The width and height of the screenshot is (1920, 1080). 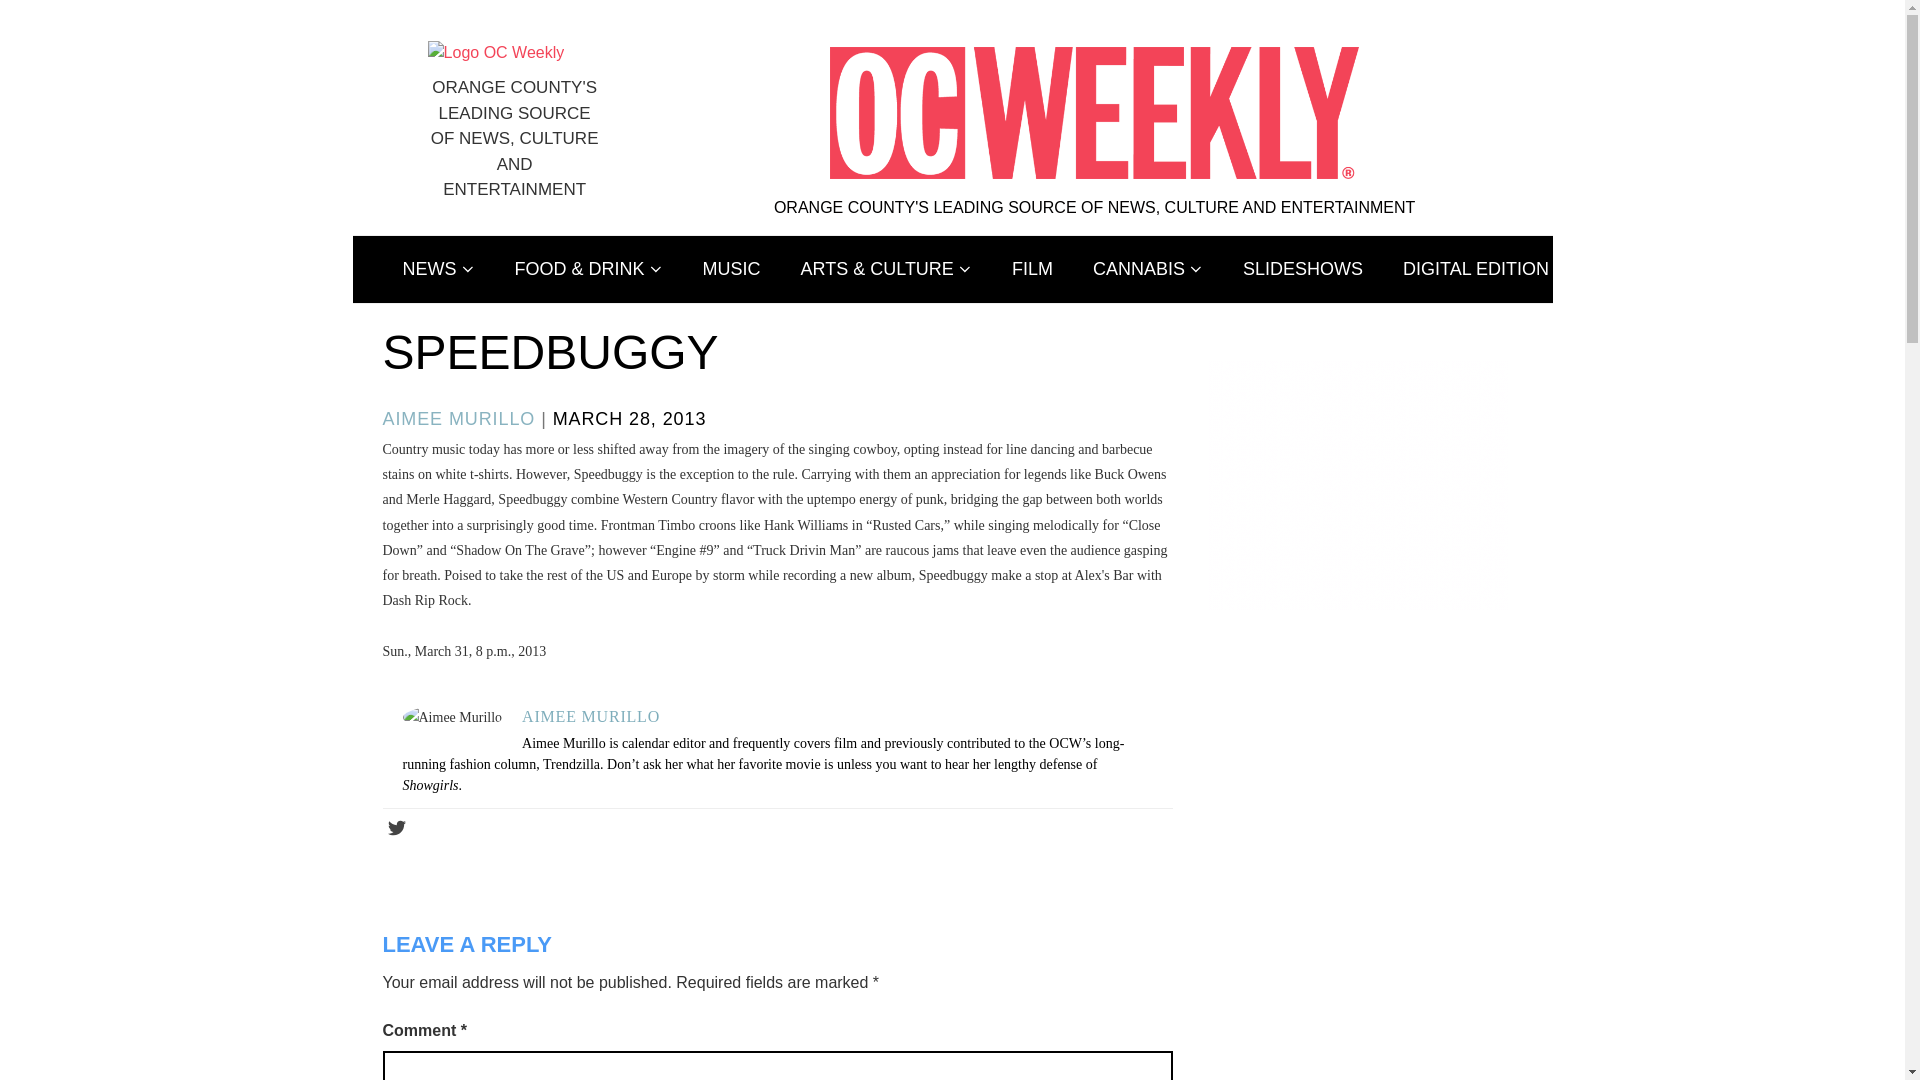 What do you see at coordinates (438, 270) in the screenshot?
I see `NEWS` at bounding box center [438, 270].